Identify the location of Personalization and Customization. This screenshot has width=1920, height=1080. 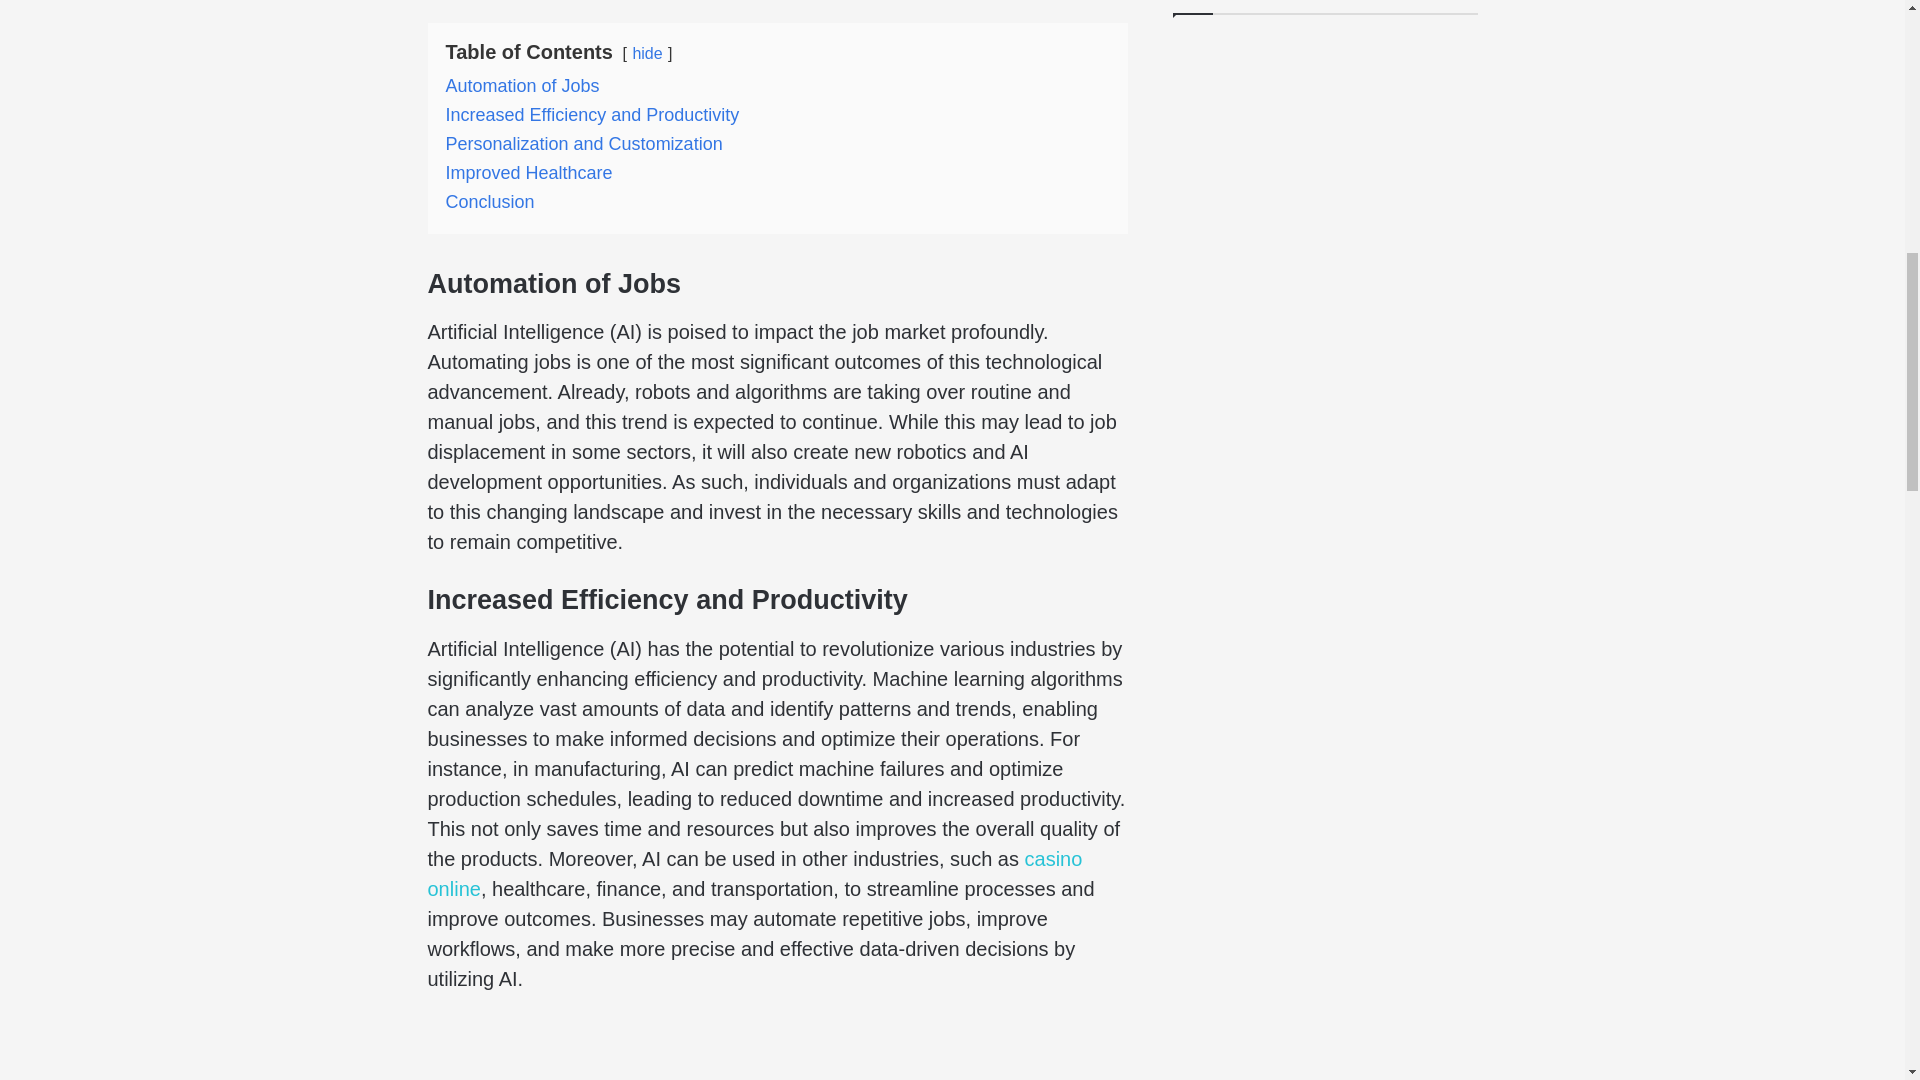
(584, 144).